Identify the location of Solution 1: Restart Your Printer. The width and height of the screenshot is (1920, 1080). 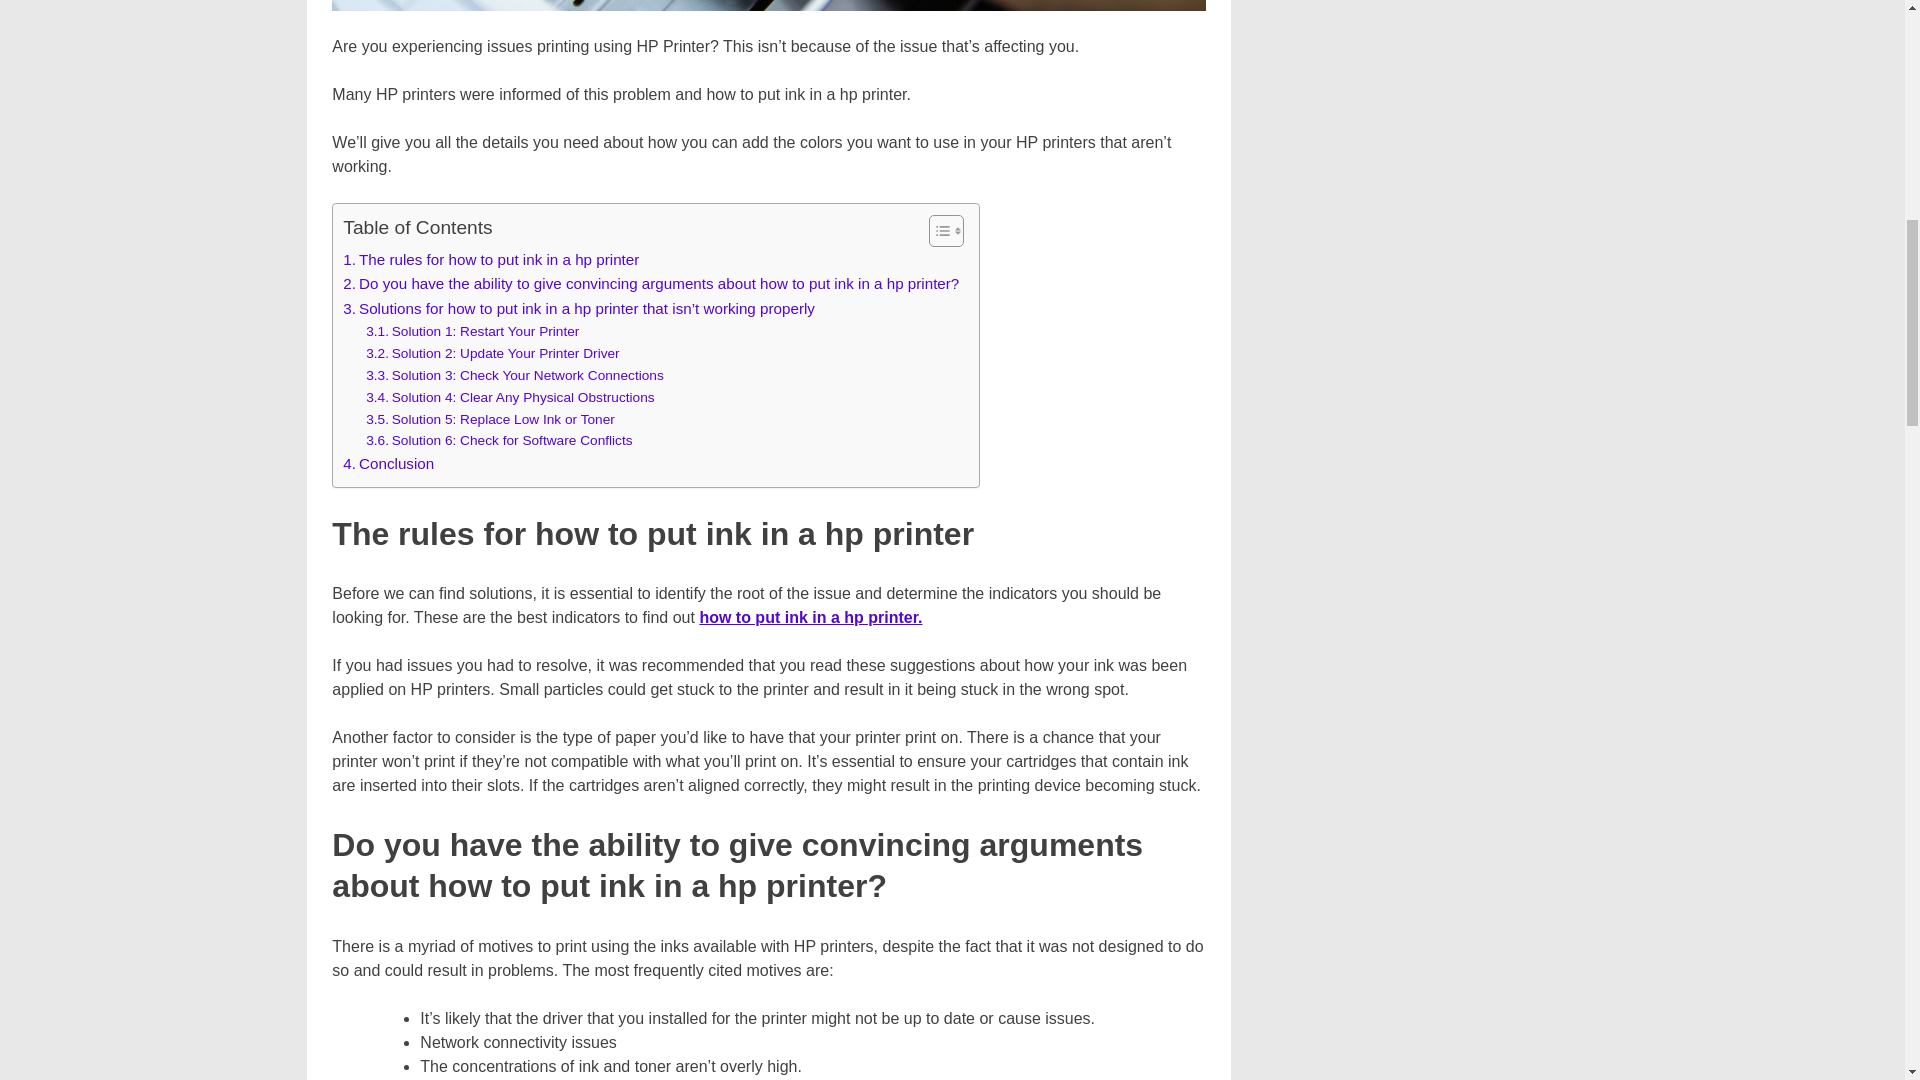
(472, 332).